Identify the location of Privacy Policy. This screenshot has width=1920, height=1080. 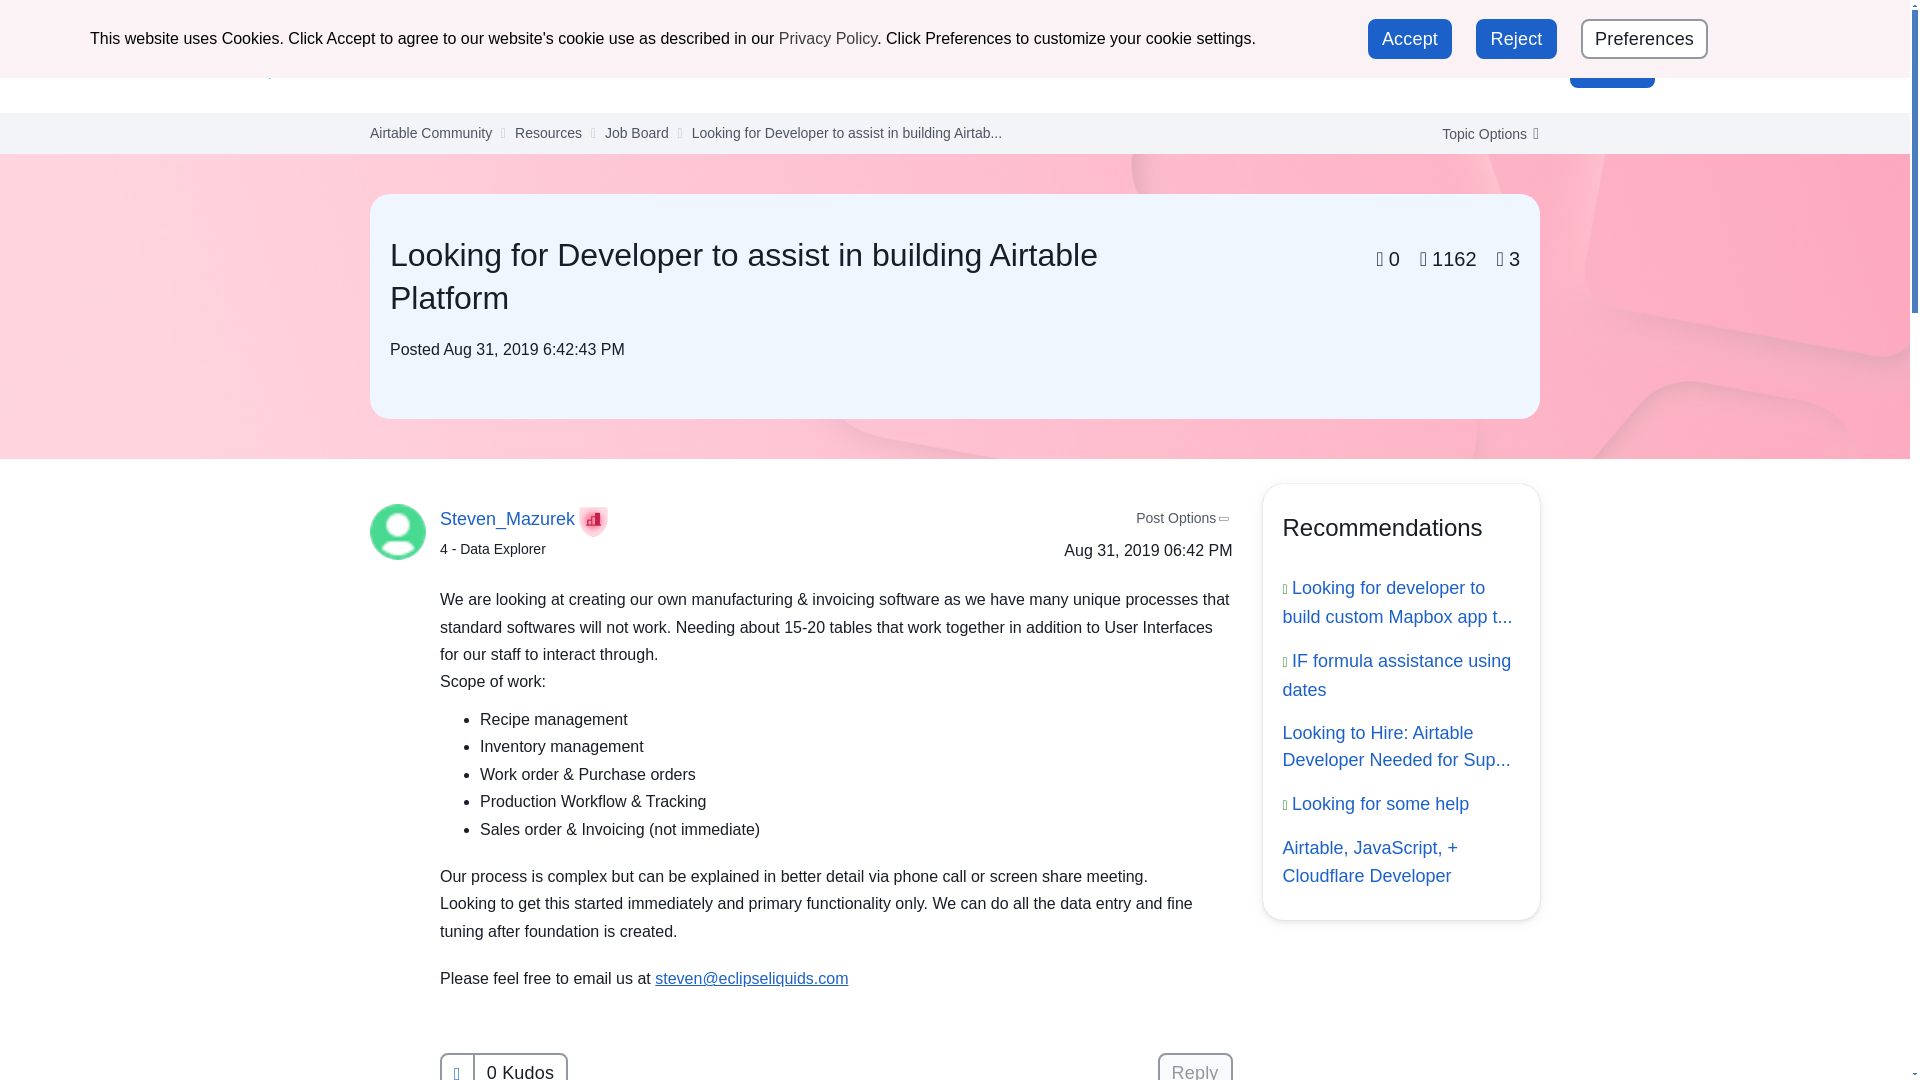
(828, 38).